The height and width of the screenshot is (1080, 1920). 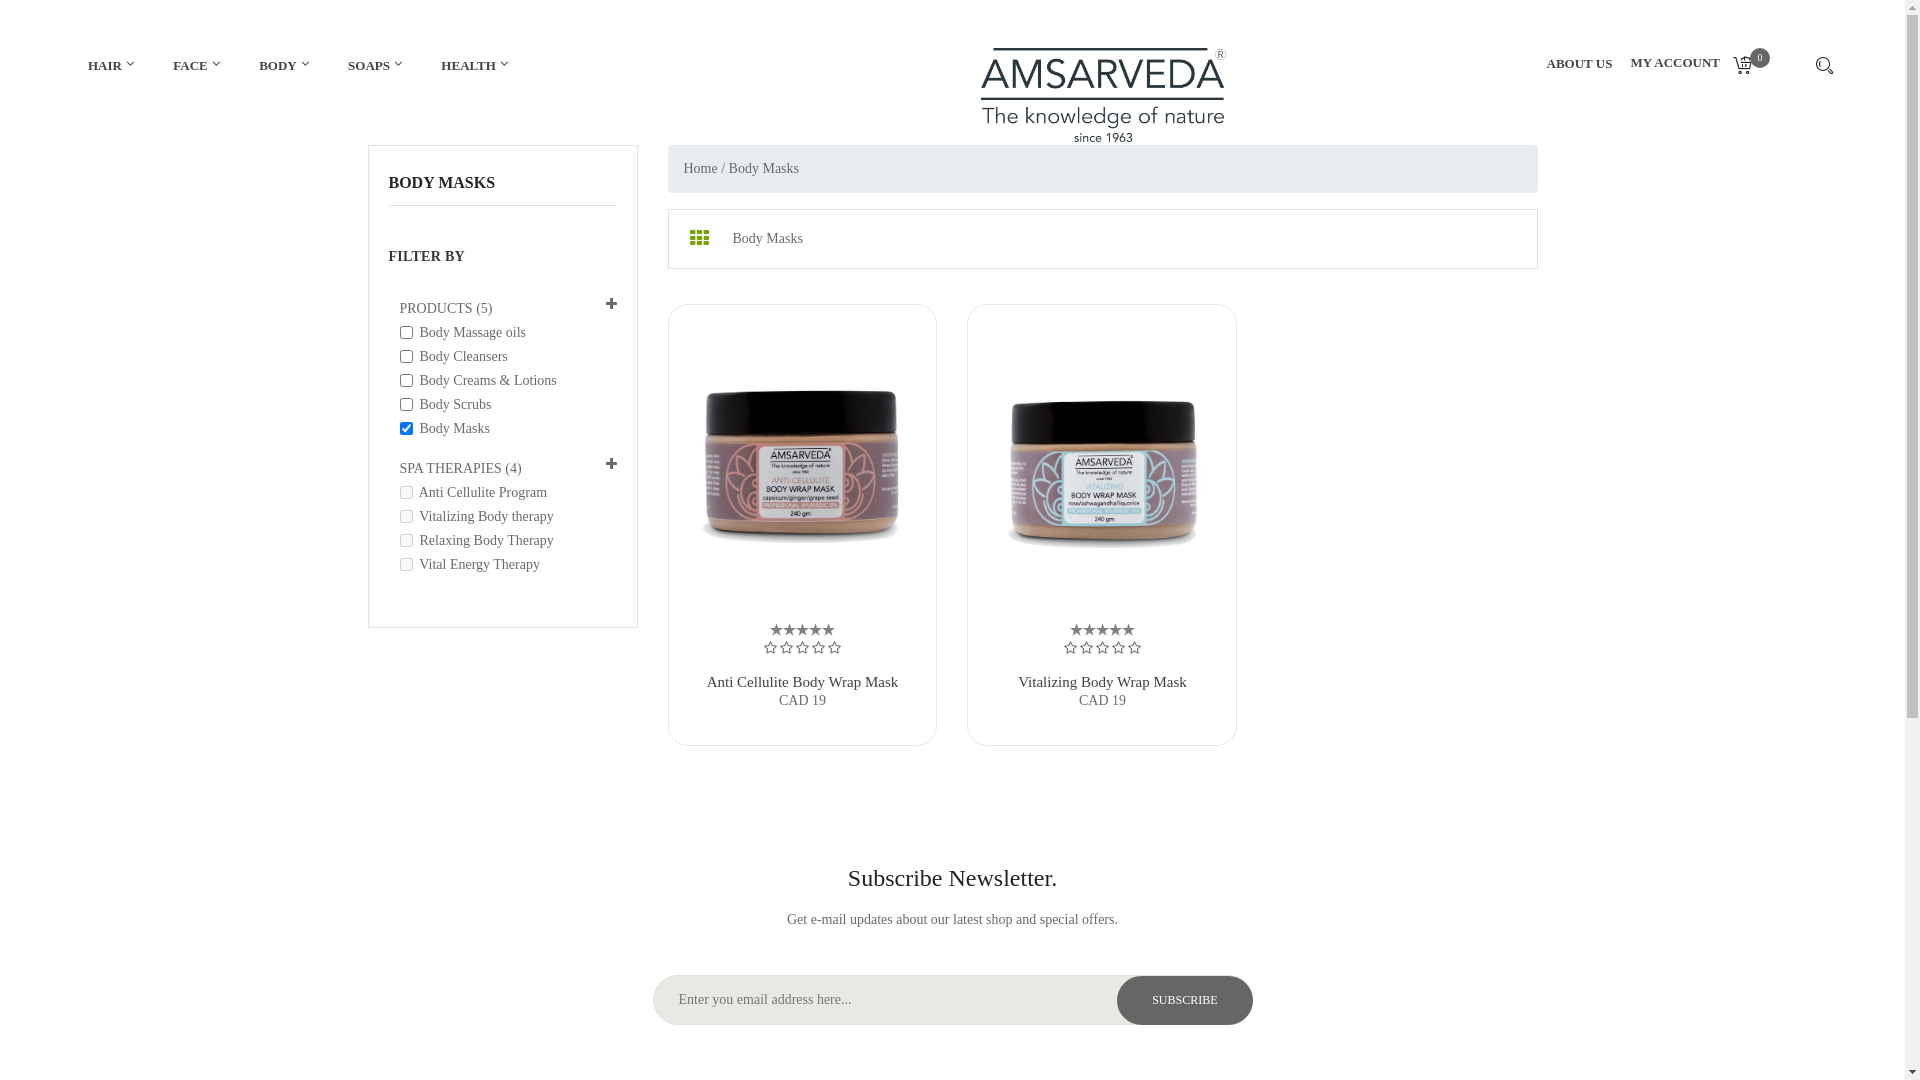 What do you see at coordinates (282, 66) in the screenshot?
I see `BODY` at bounding box center [282, 66].